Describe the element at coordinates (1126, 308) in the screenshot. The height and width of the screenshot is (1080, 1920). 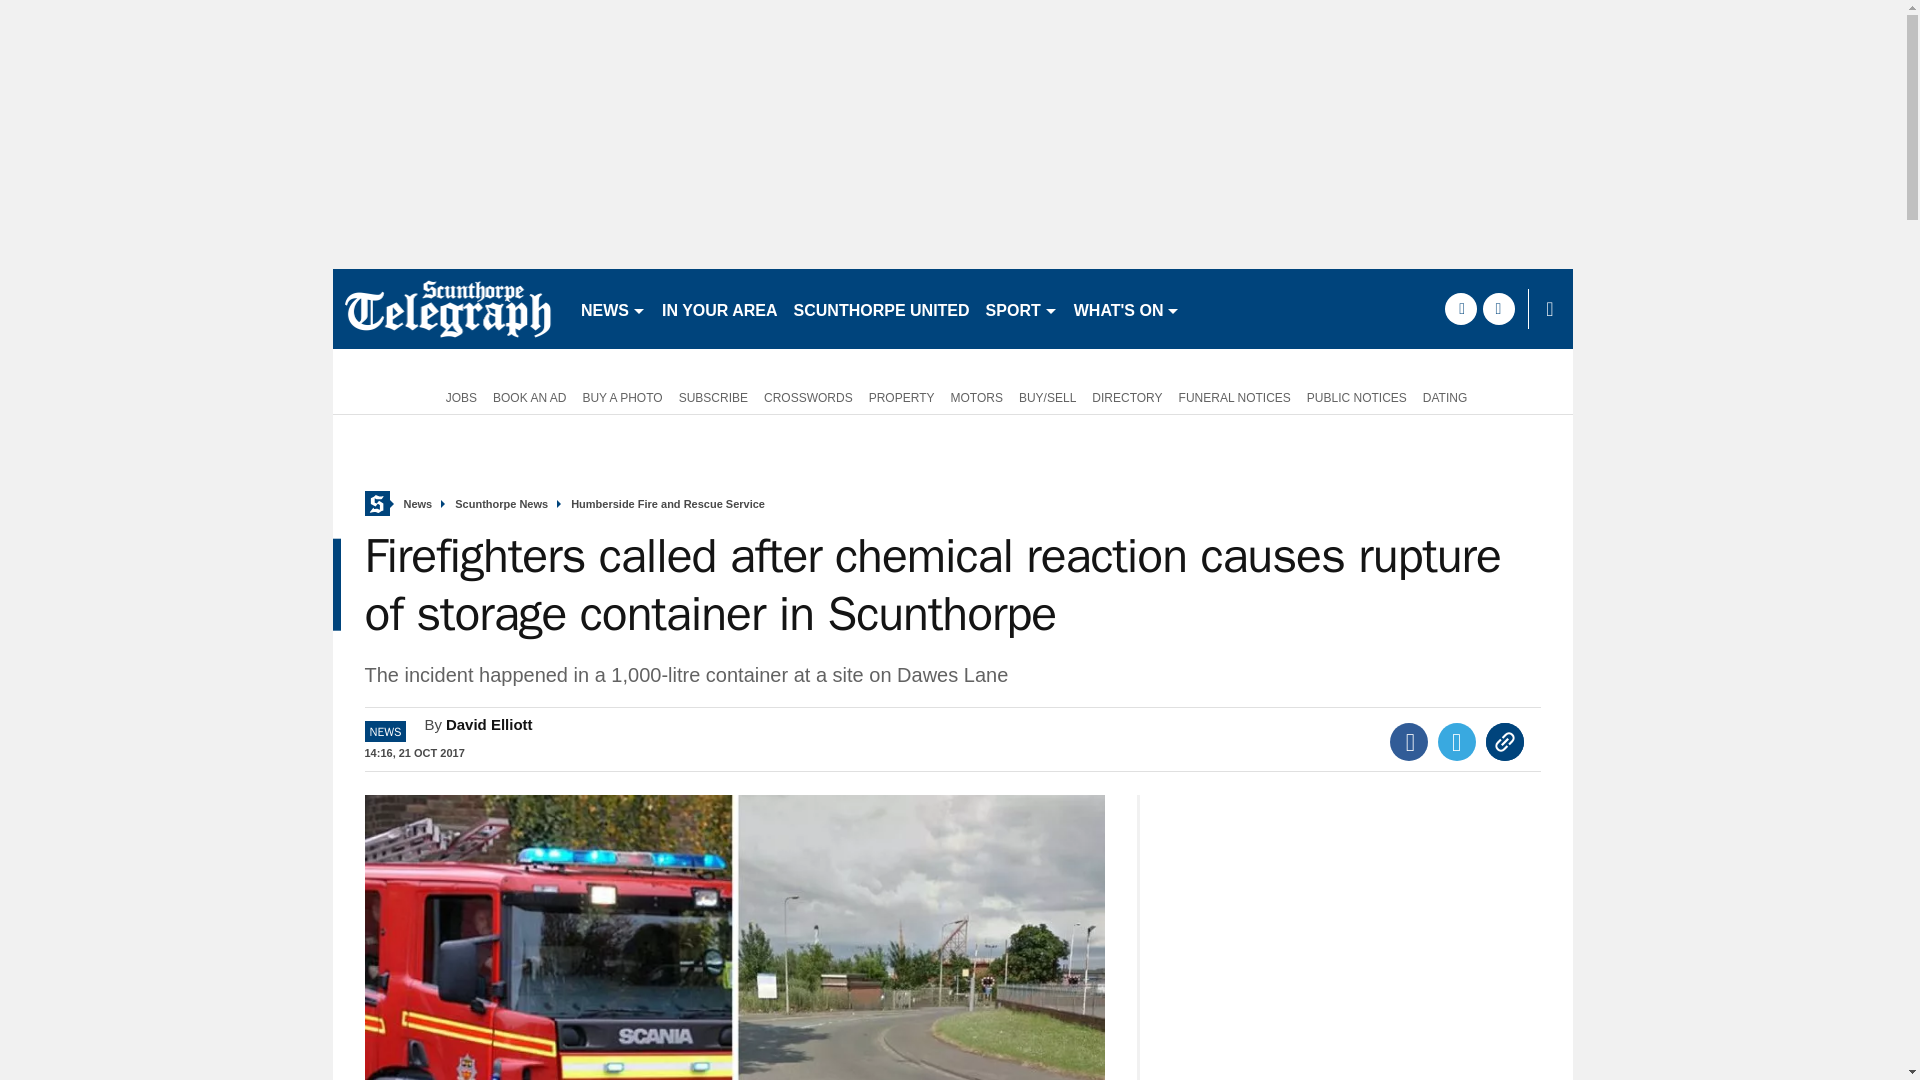
I see `WHAT'S ON` at that location.